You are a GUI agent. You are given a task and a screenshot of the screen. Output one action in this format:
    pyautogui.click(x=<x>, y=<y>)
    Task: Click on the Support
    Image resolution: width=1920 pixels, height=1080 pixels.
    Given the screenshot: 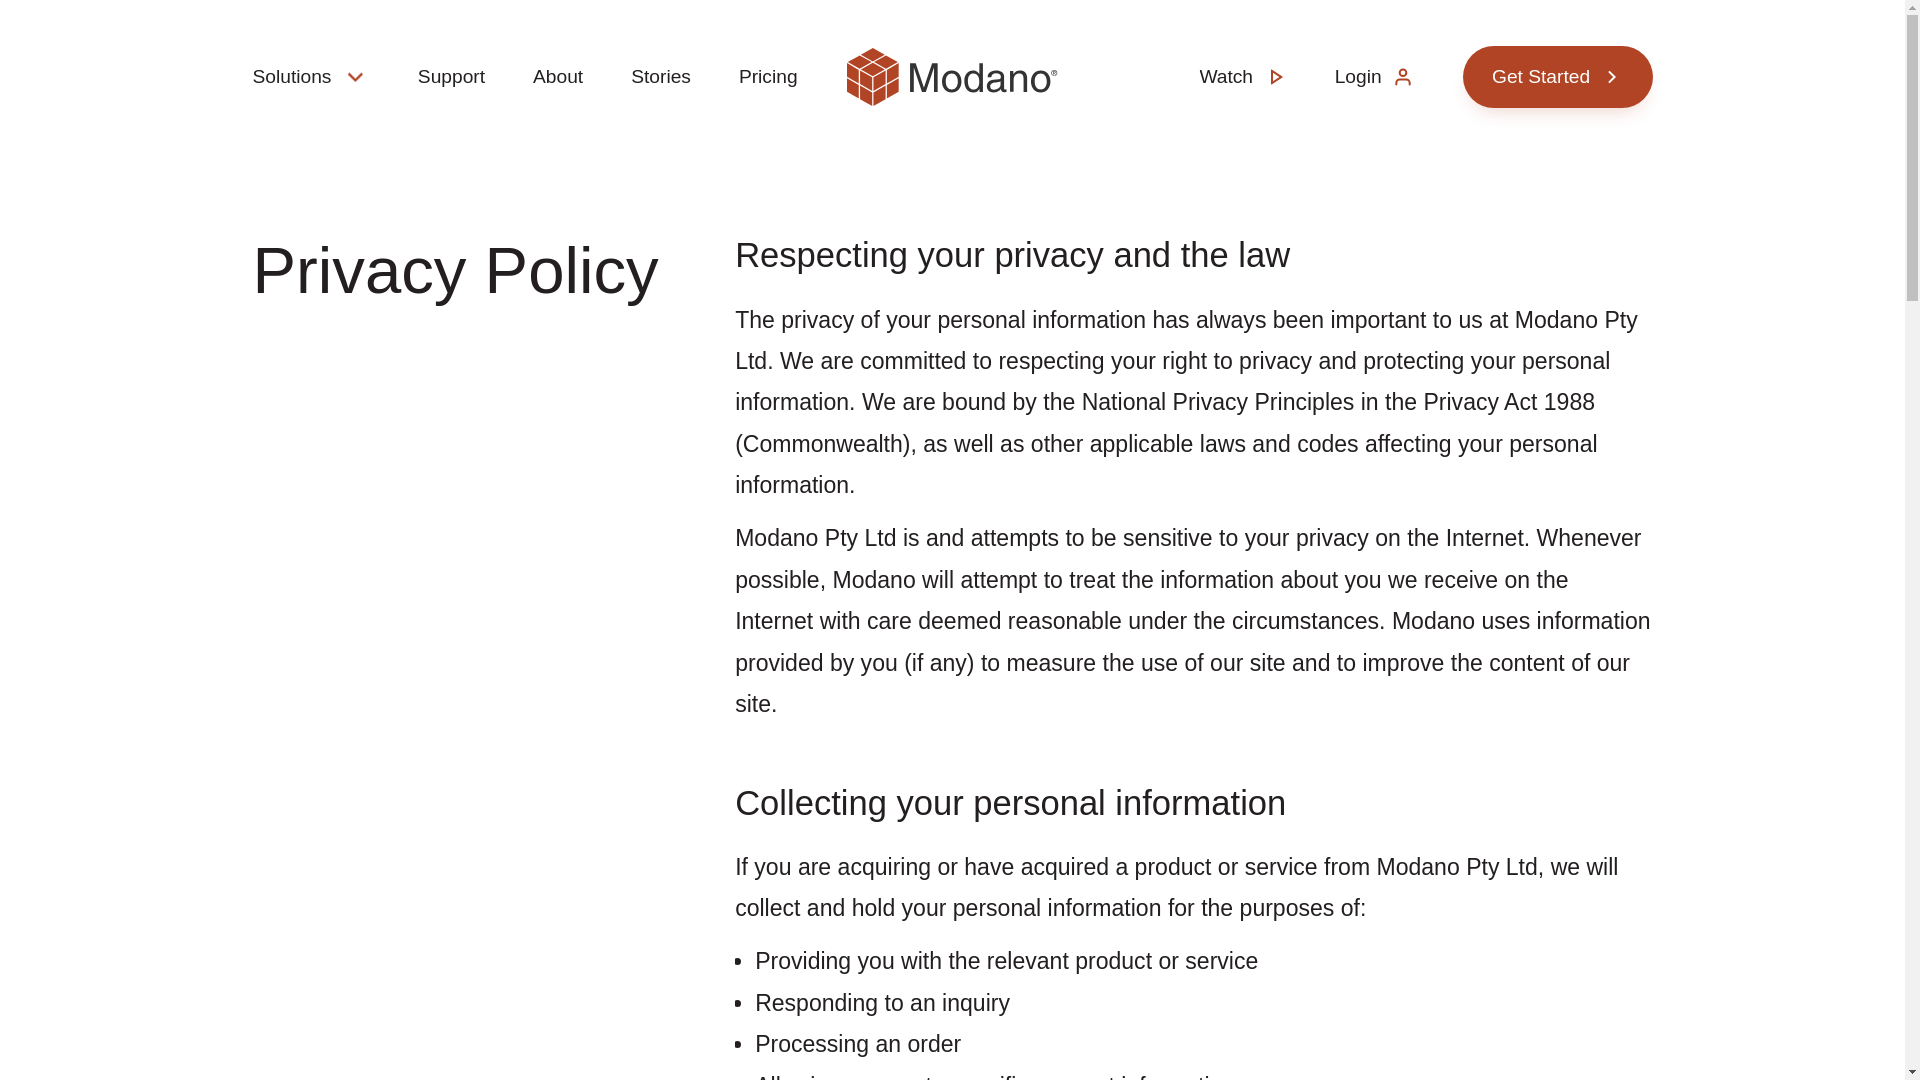 What is the action you would take?
    pyautogui.click(x=452, y=77)
    